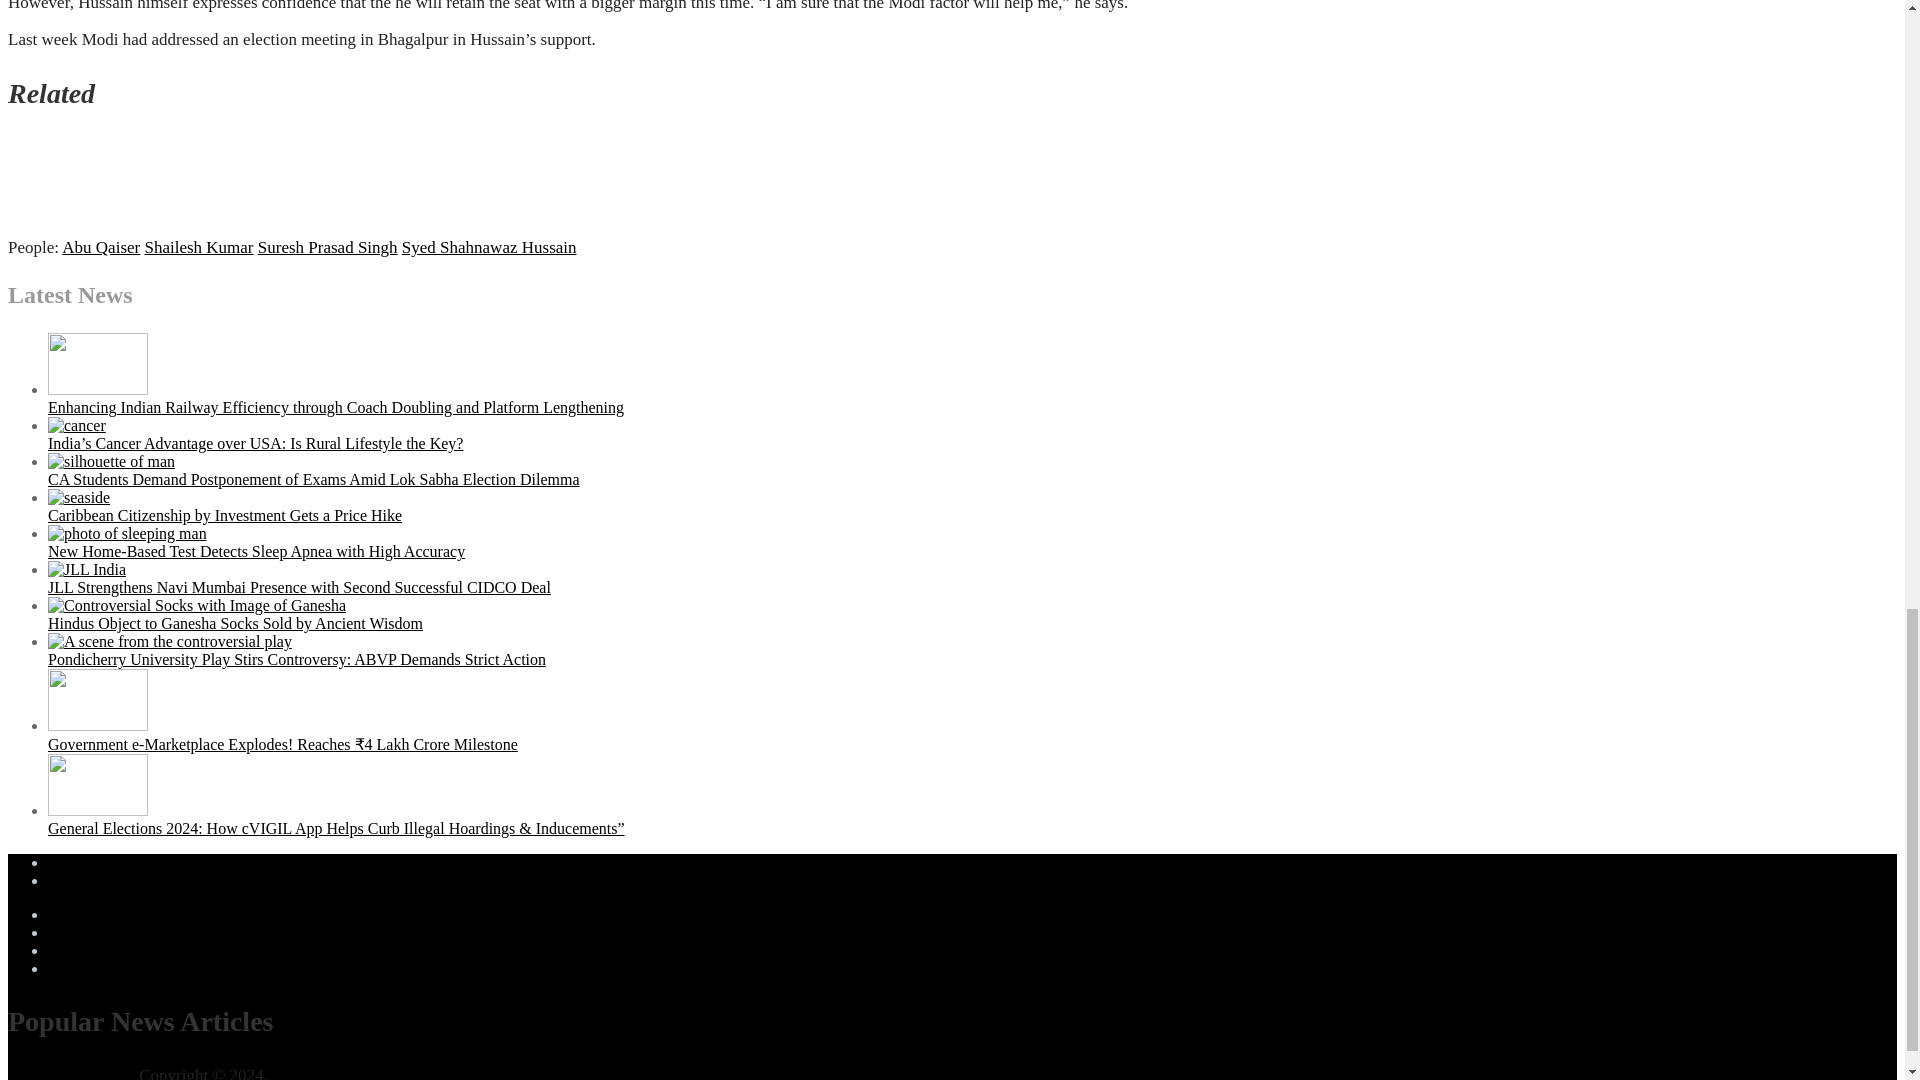 The height and width of the screenshot is (1080, 1920). I want to click on Abu Qaiser, so click(100, 247).